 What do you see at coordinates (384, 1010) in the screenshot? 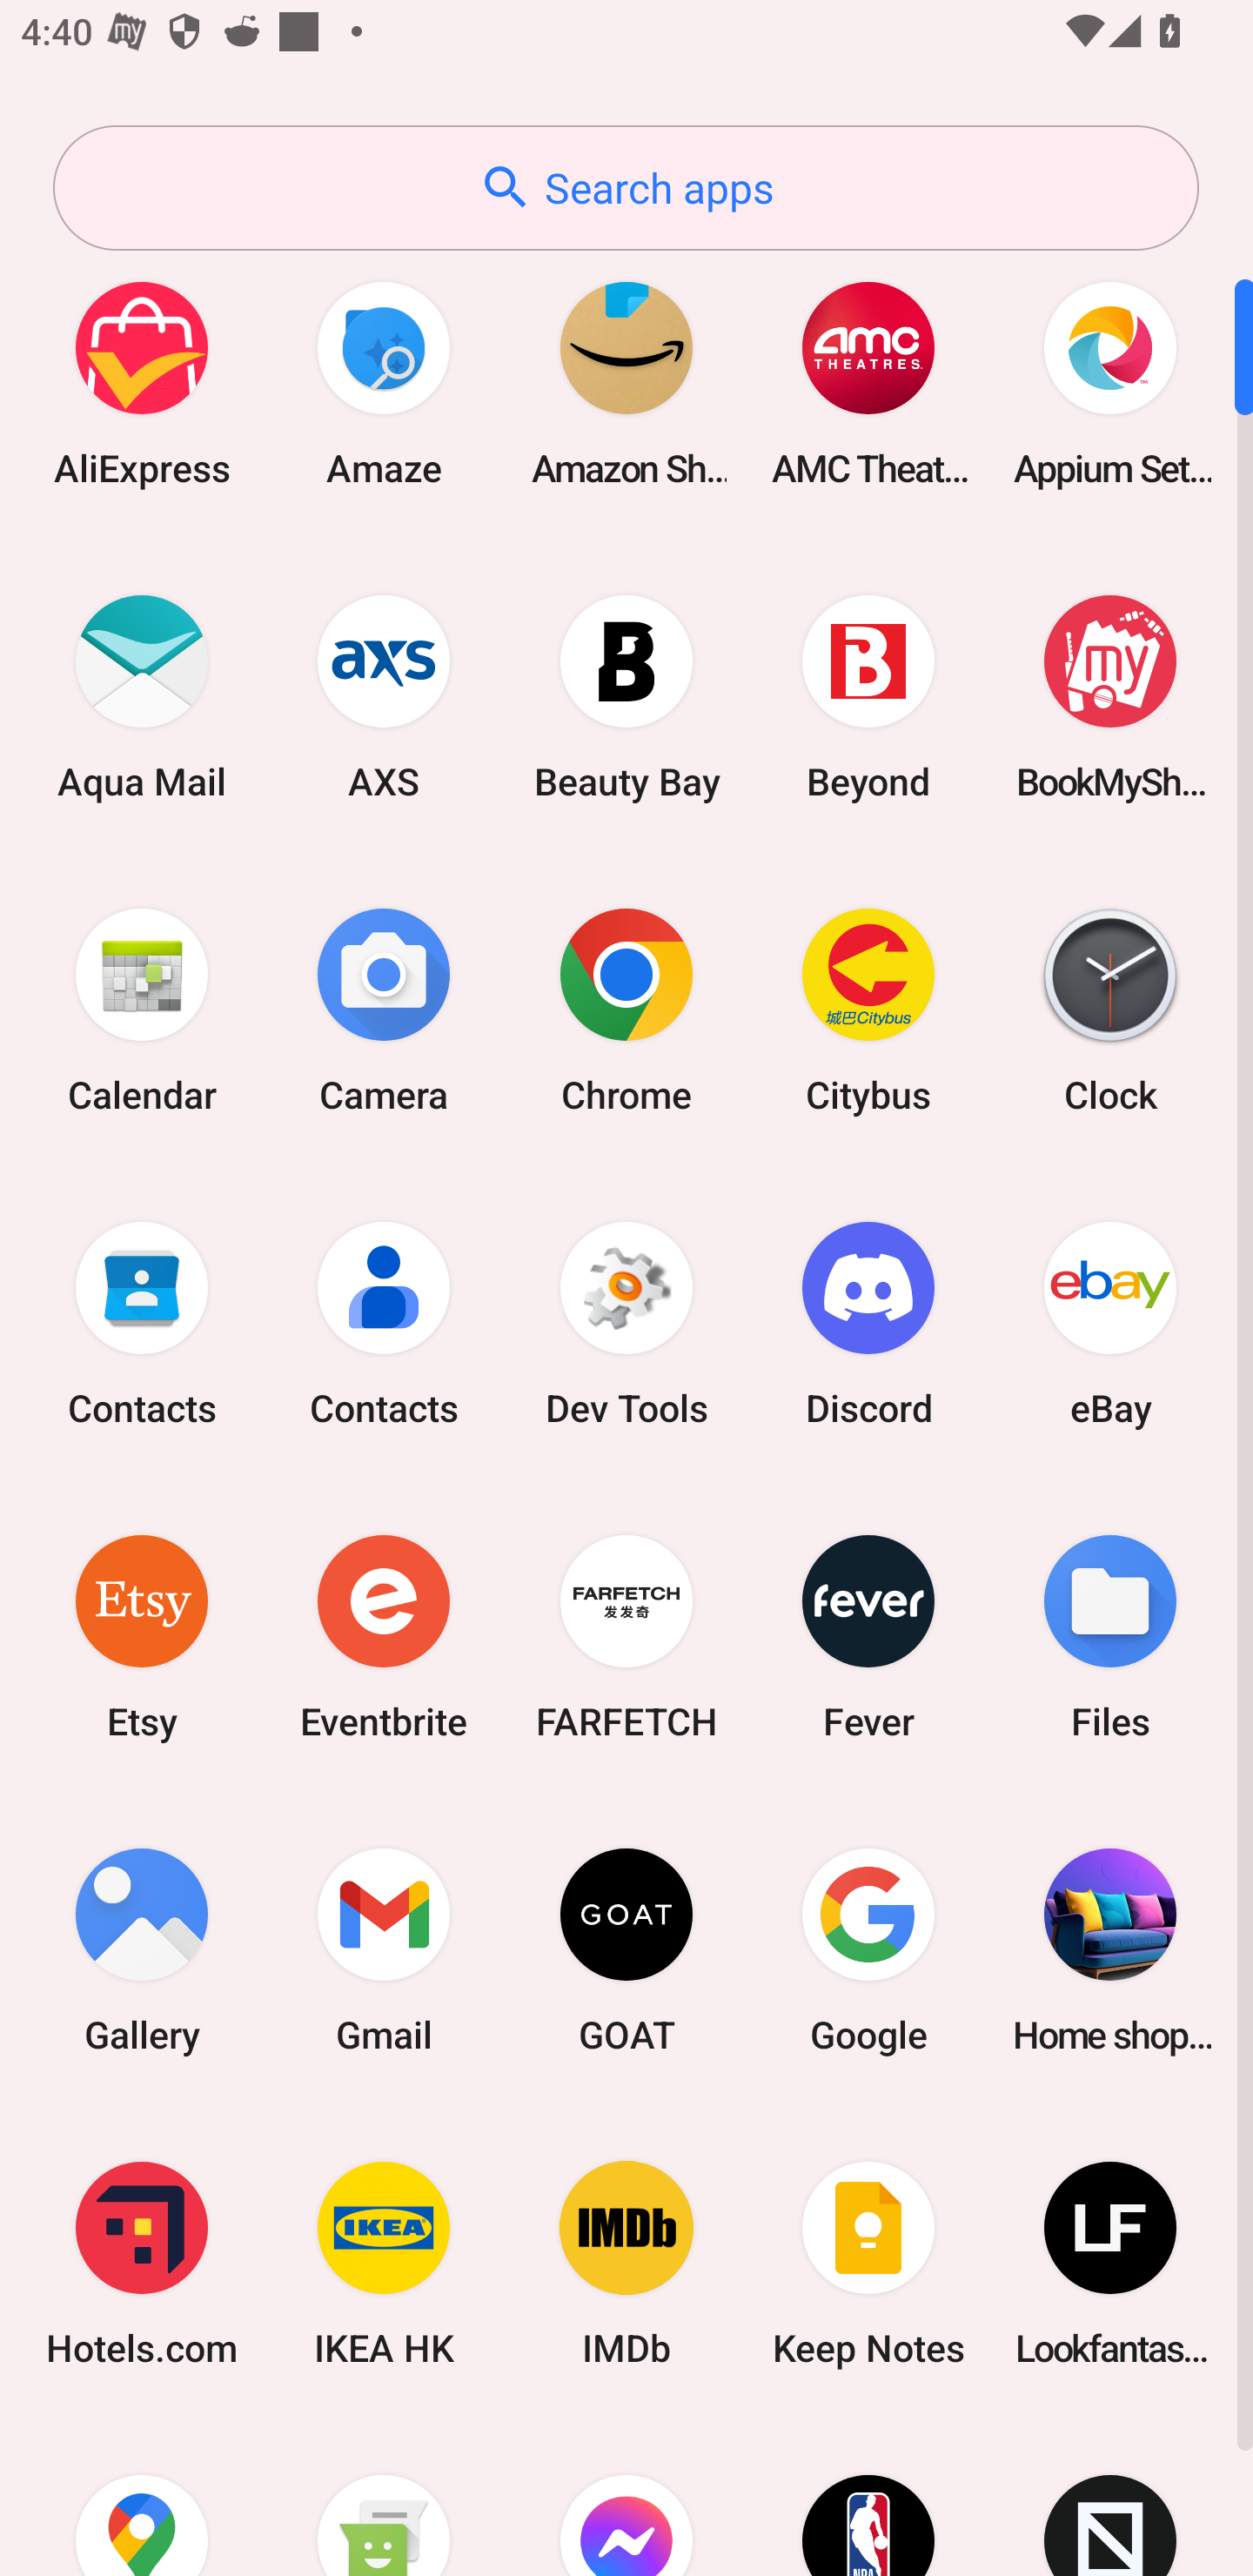
I see `Camera` at bounding box center [384, 1010].